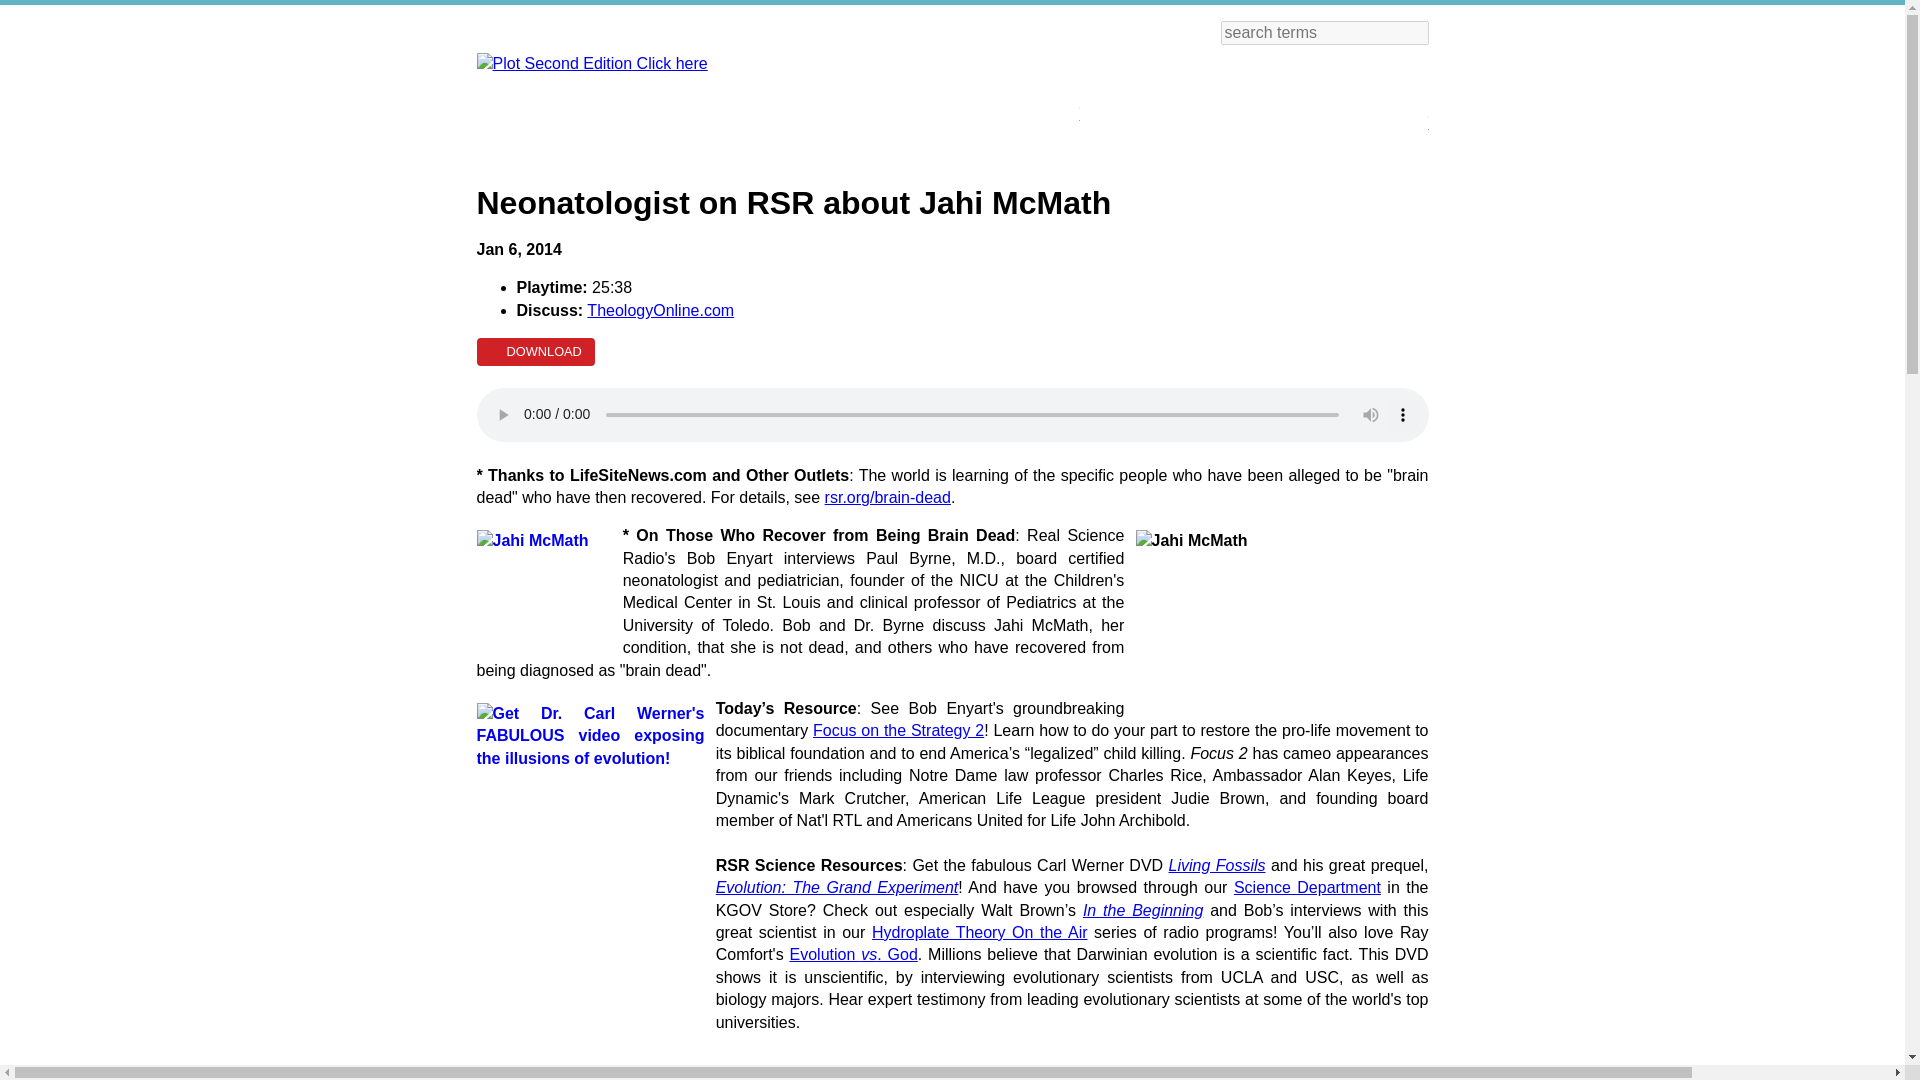  I want to click on Jahi McMath, so click(543, 581).